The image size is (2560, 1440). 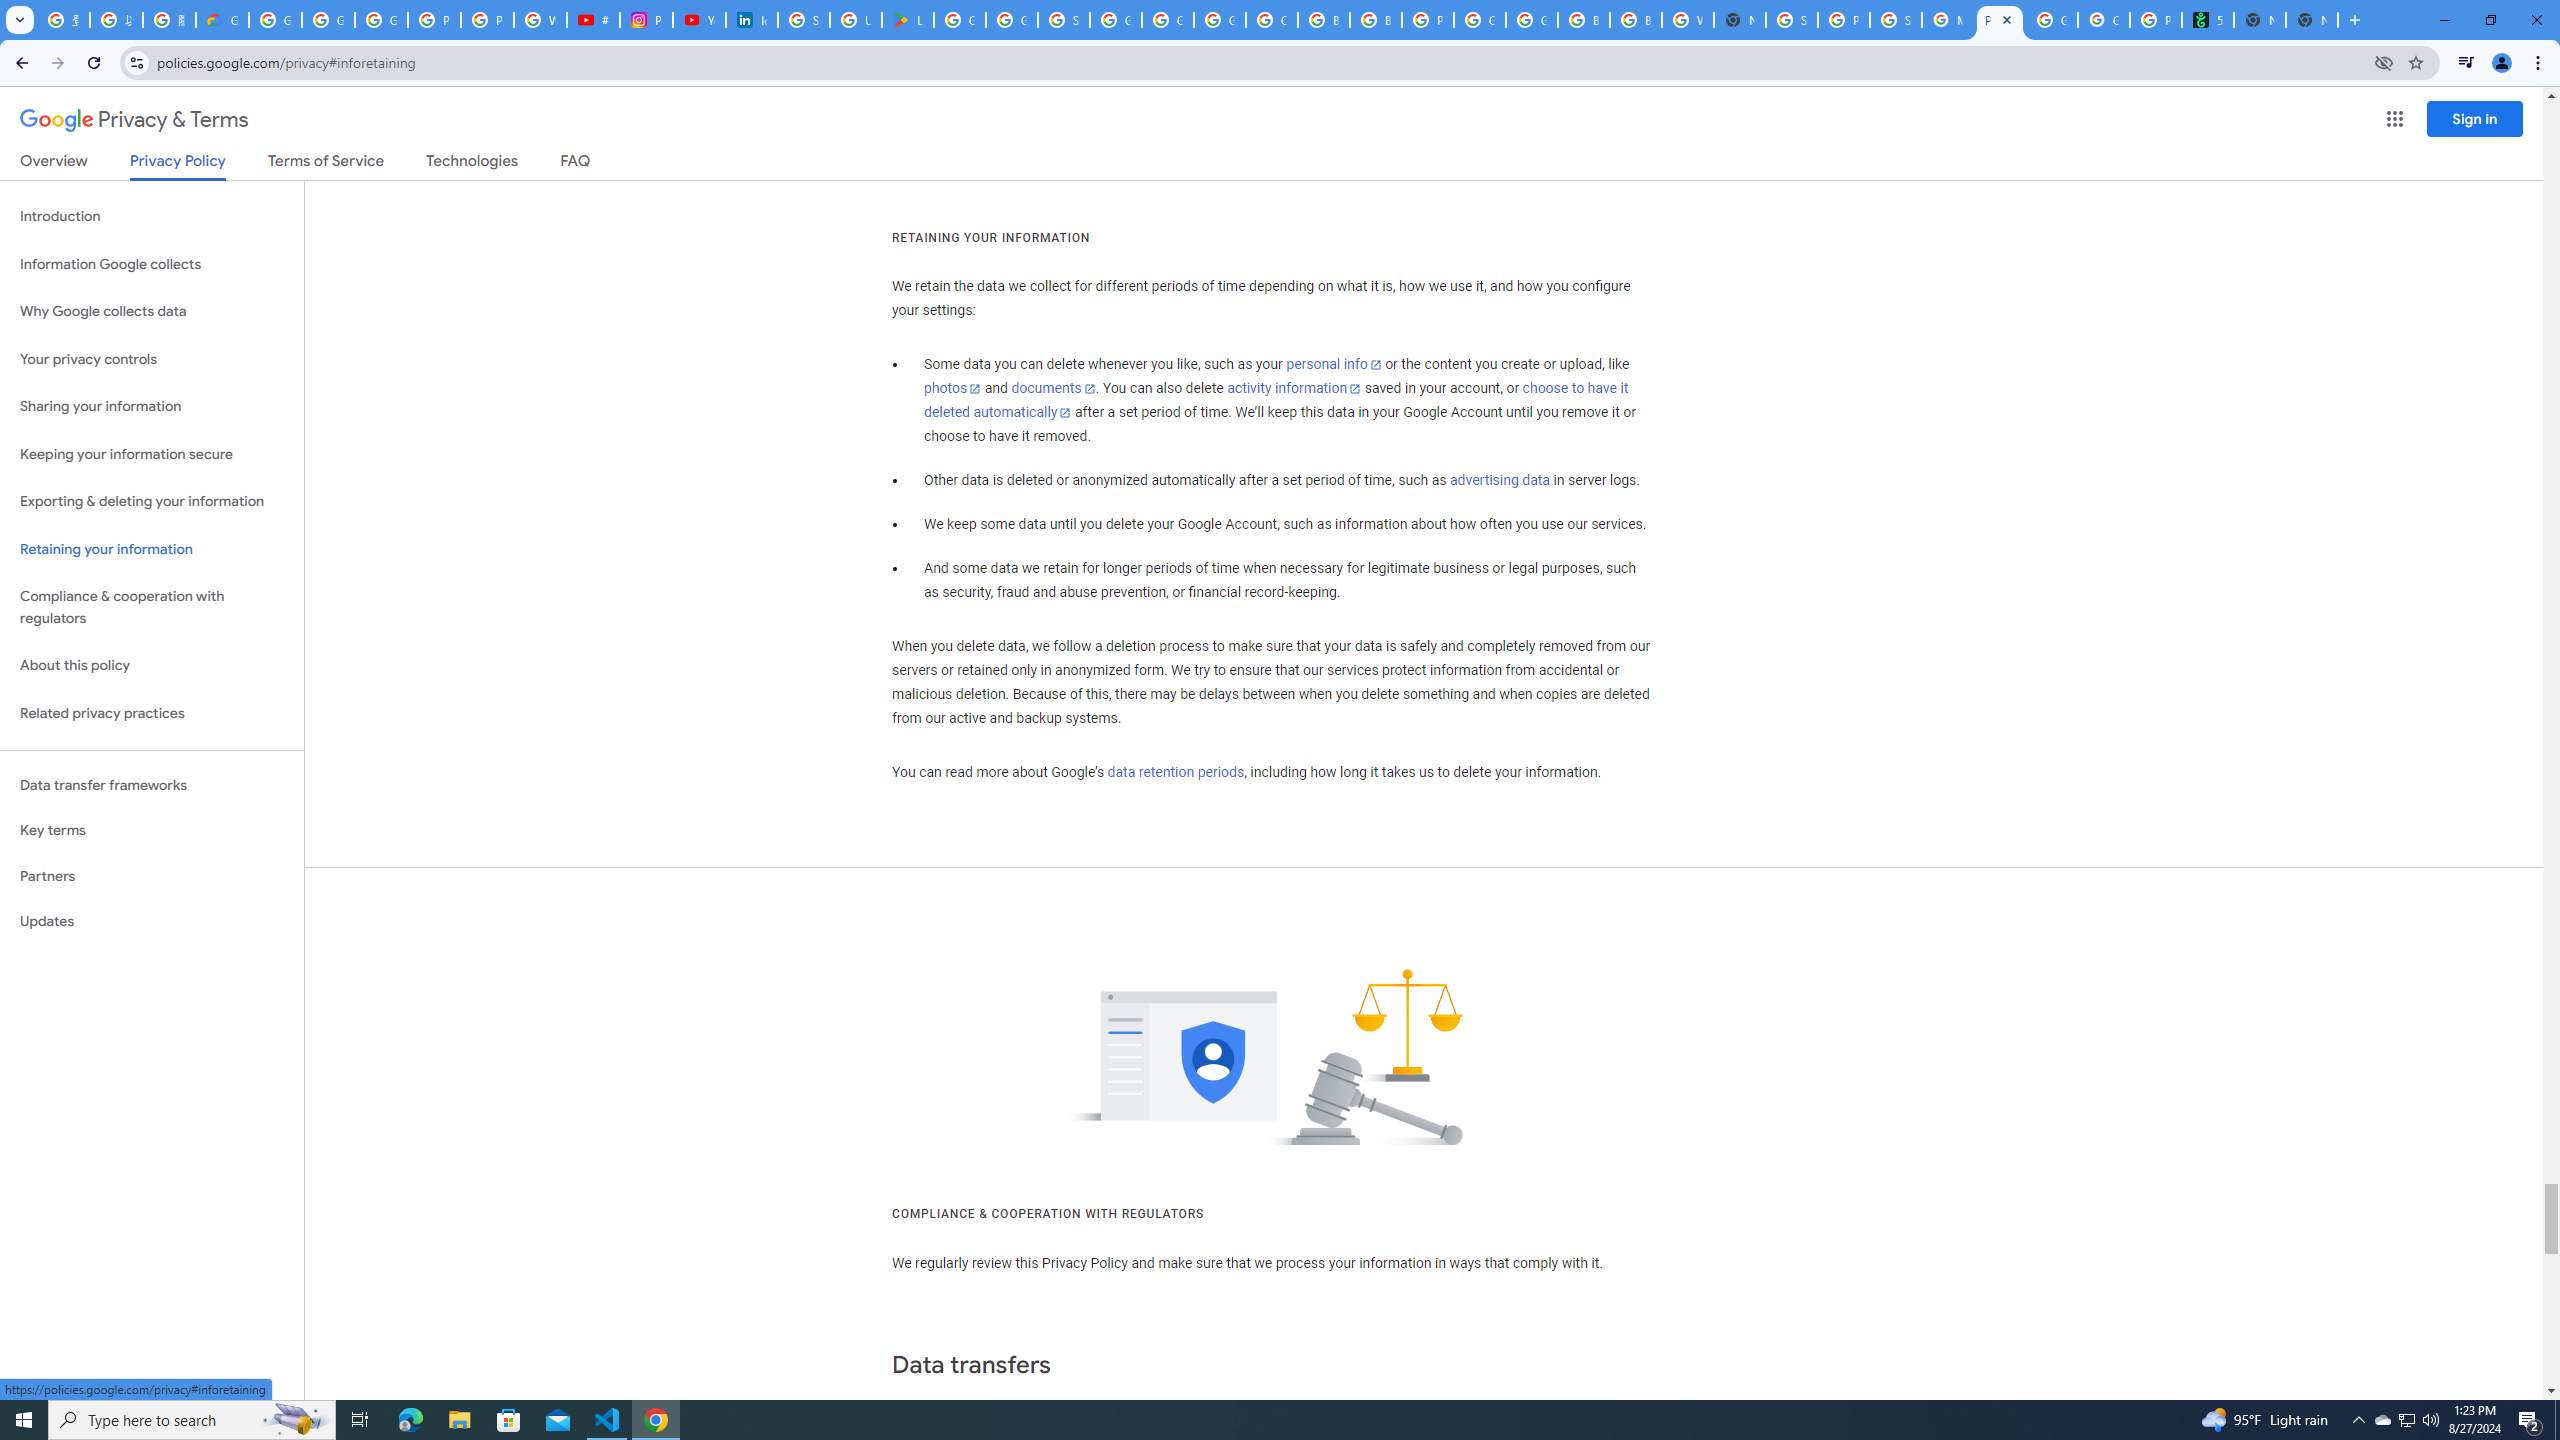 I want to click on Address and search bar, so click(x=1259, y=62).